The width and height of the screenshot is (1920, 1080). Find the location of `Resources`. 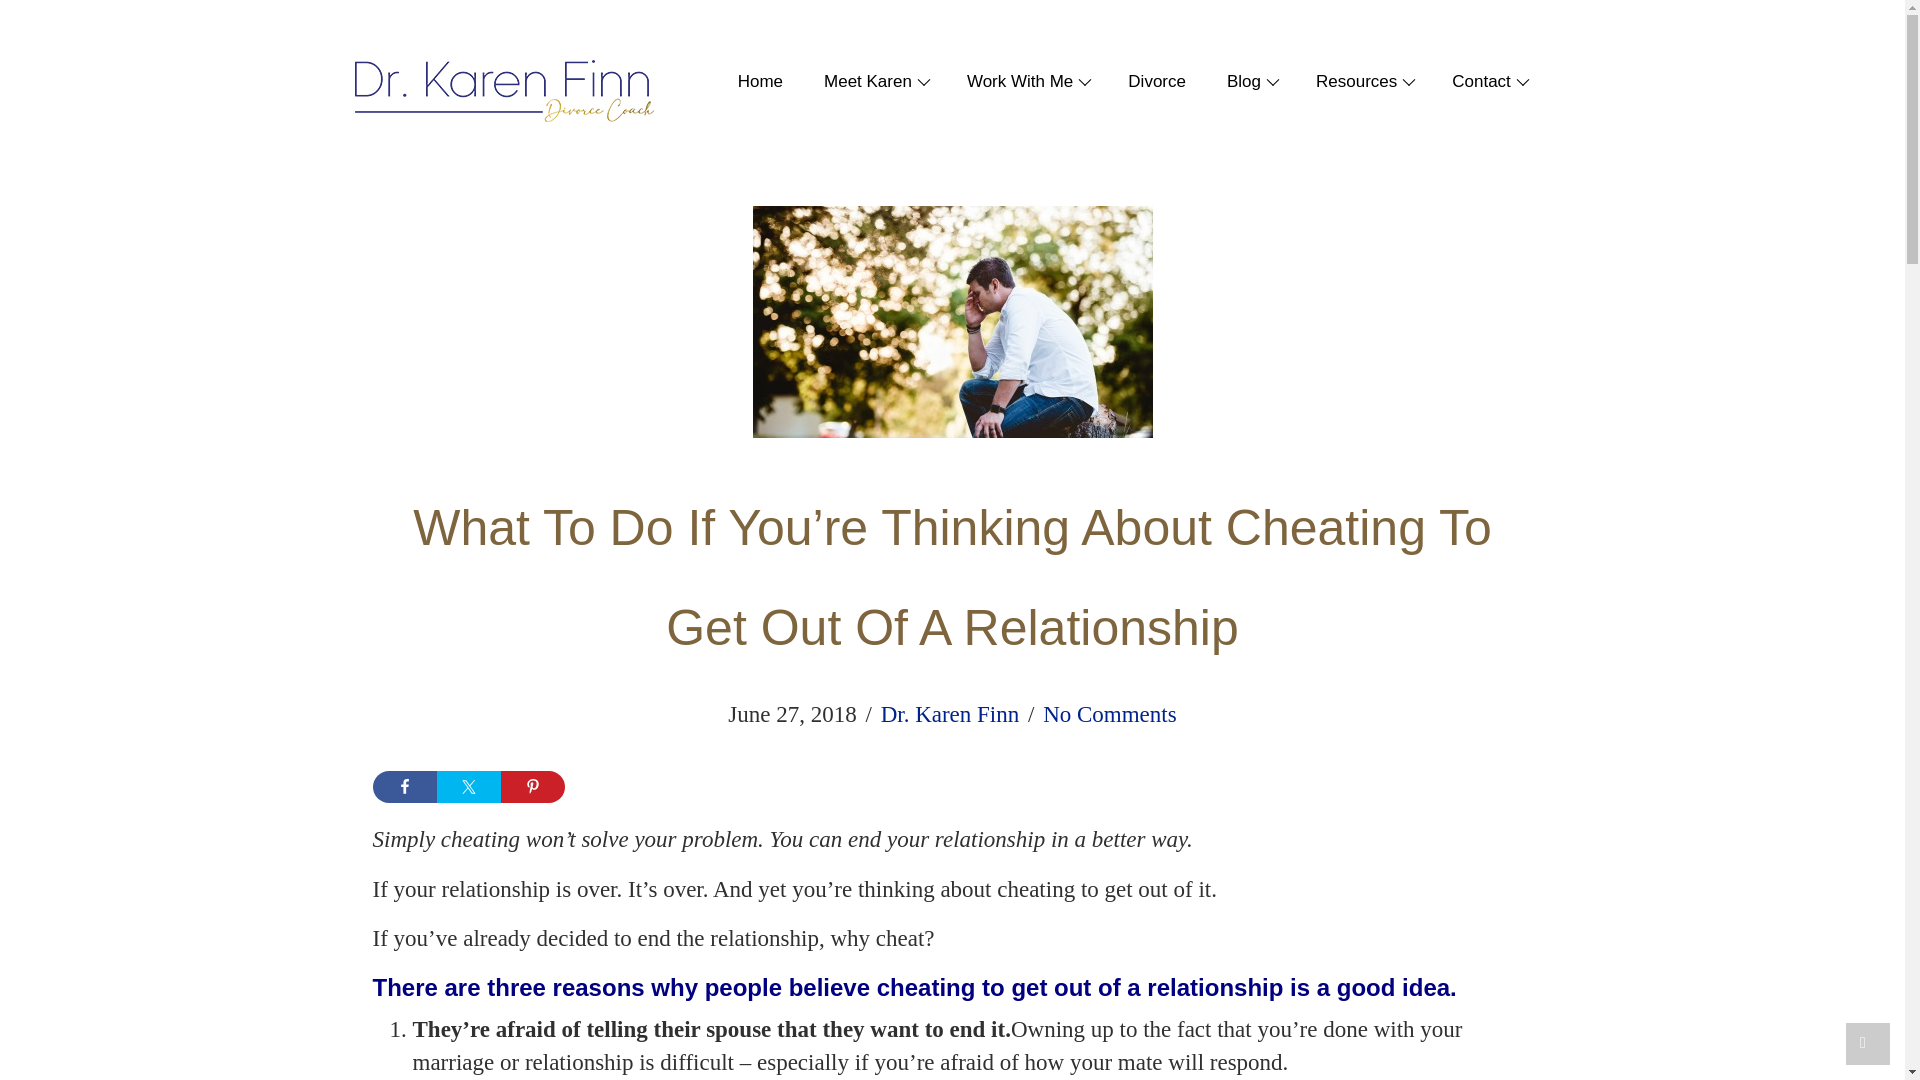

Resources is located at coordinates (1353, 82).